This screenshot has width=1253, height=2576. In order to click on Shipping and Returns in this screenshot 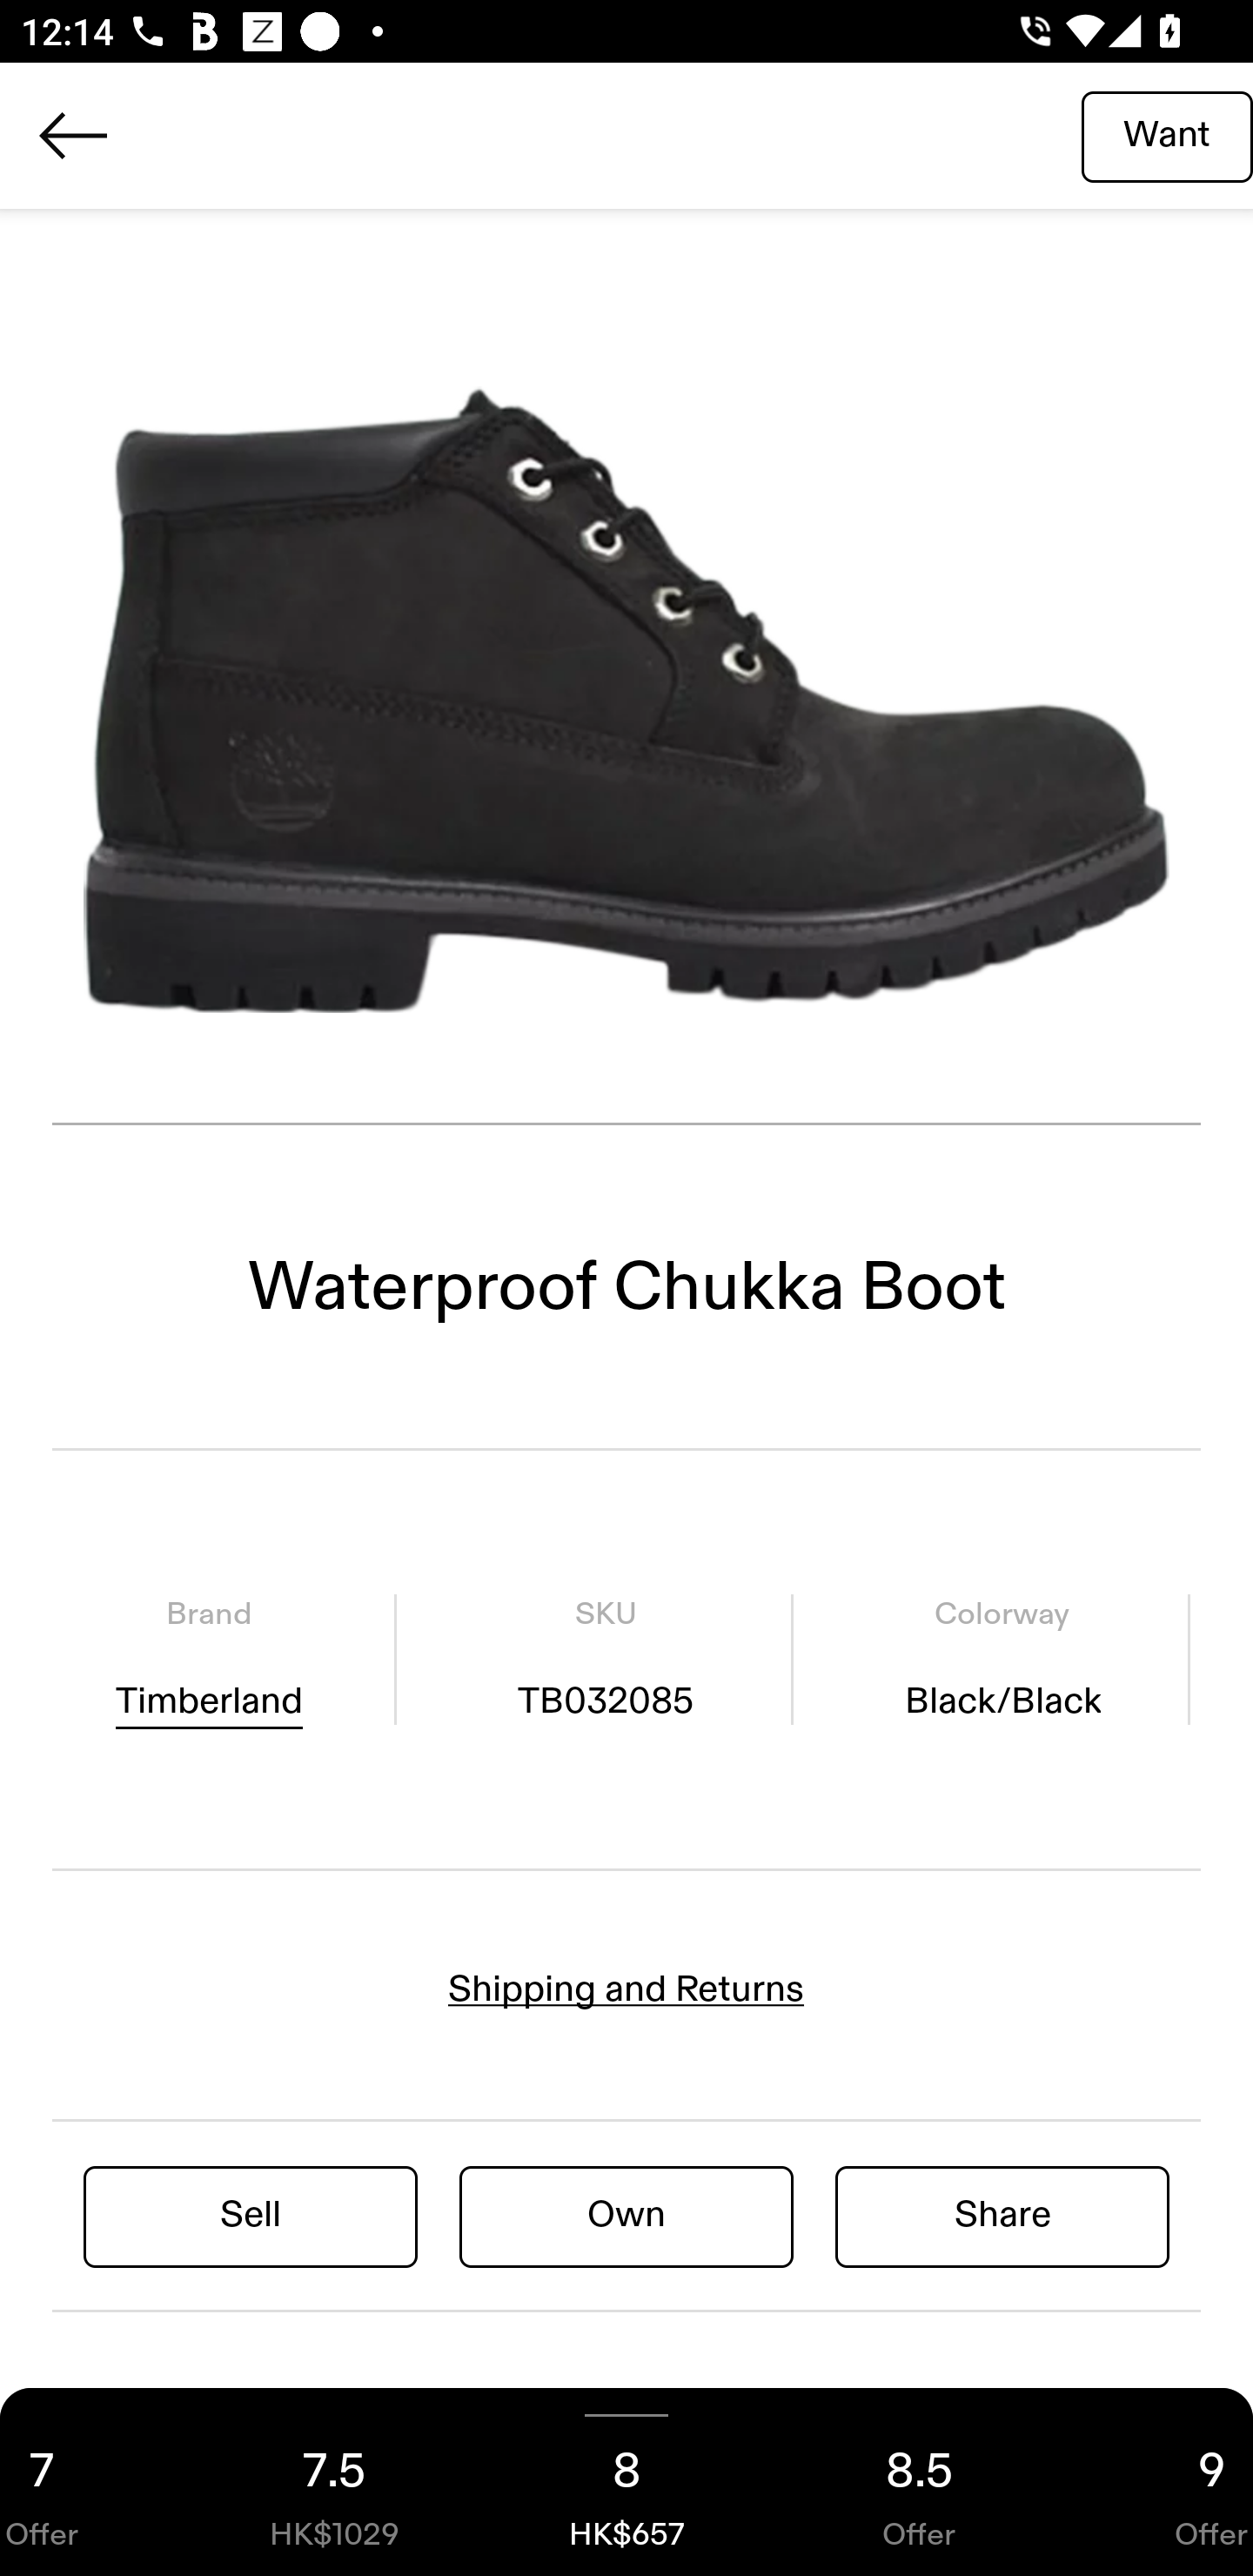, I will do `click(626, 1989)`.